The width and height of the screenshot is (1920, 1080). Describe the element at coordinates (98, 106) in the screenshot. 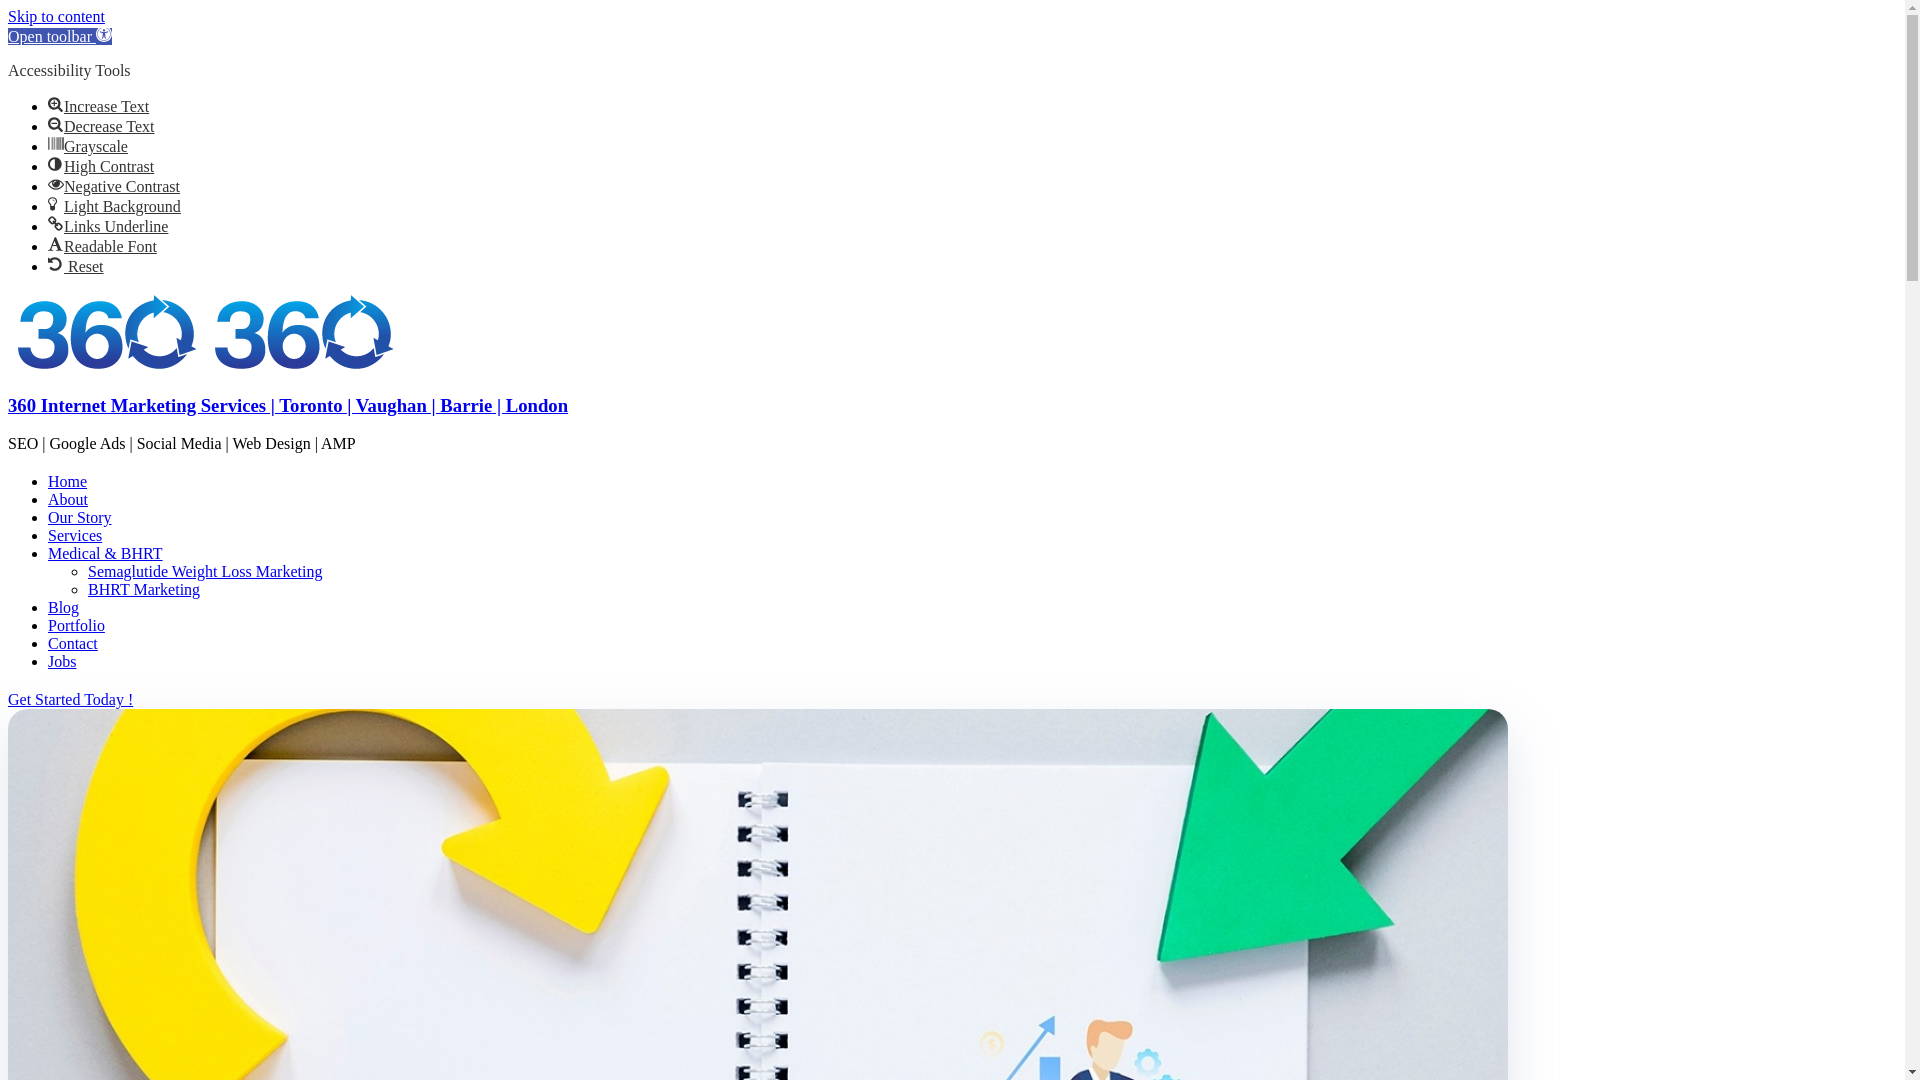

I see `Increase TextIncrease Text` at that location.